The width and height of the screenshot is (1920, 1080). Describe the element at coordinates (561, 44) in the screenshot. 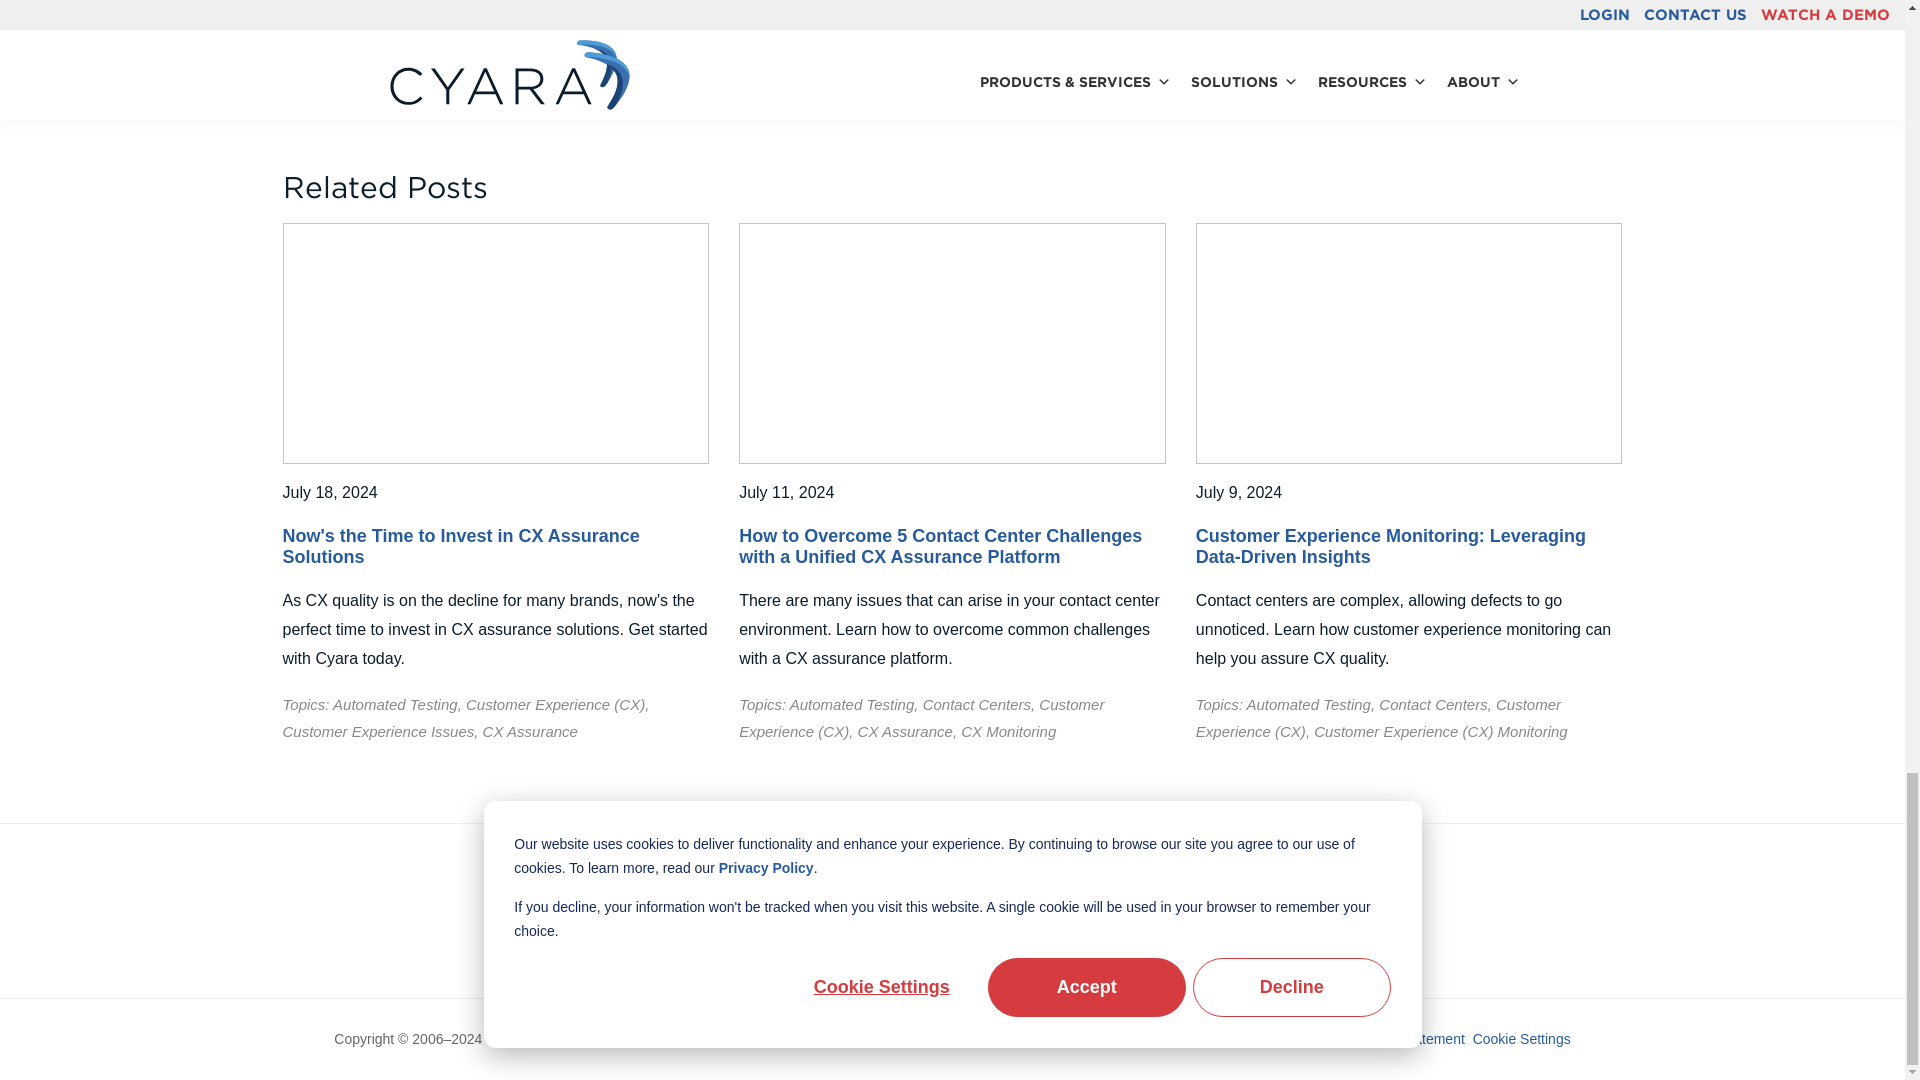

I see `IVR testing` at that location.